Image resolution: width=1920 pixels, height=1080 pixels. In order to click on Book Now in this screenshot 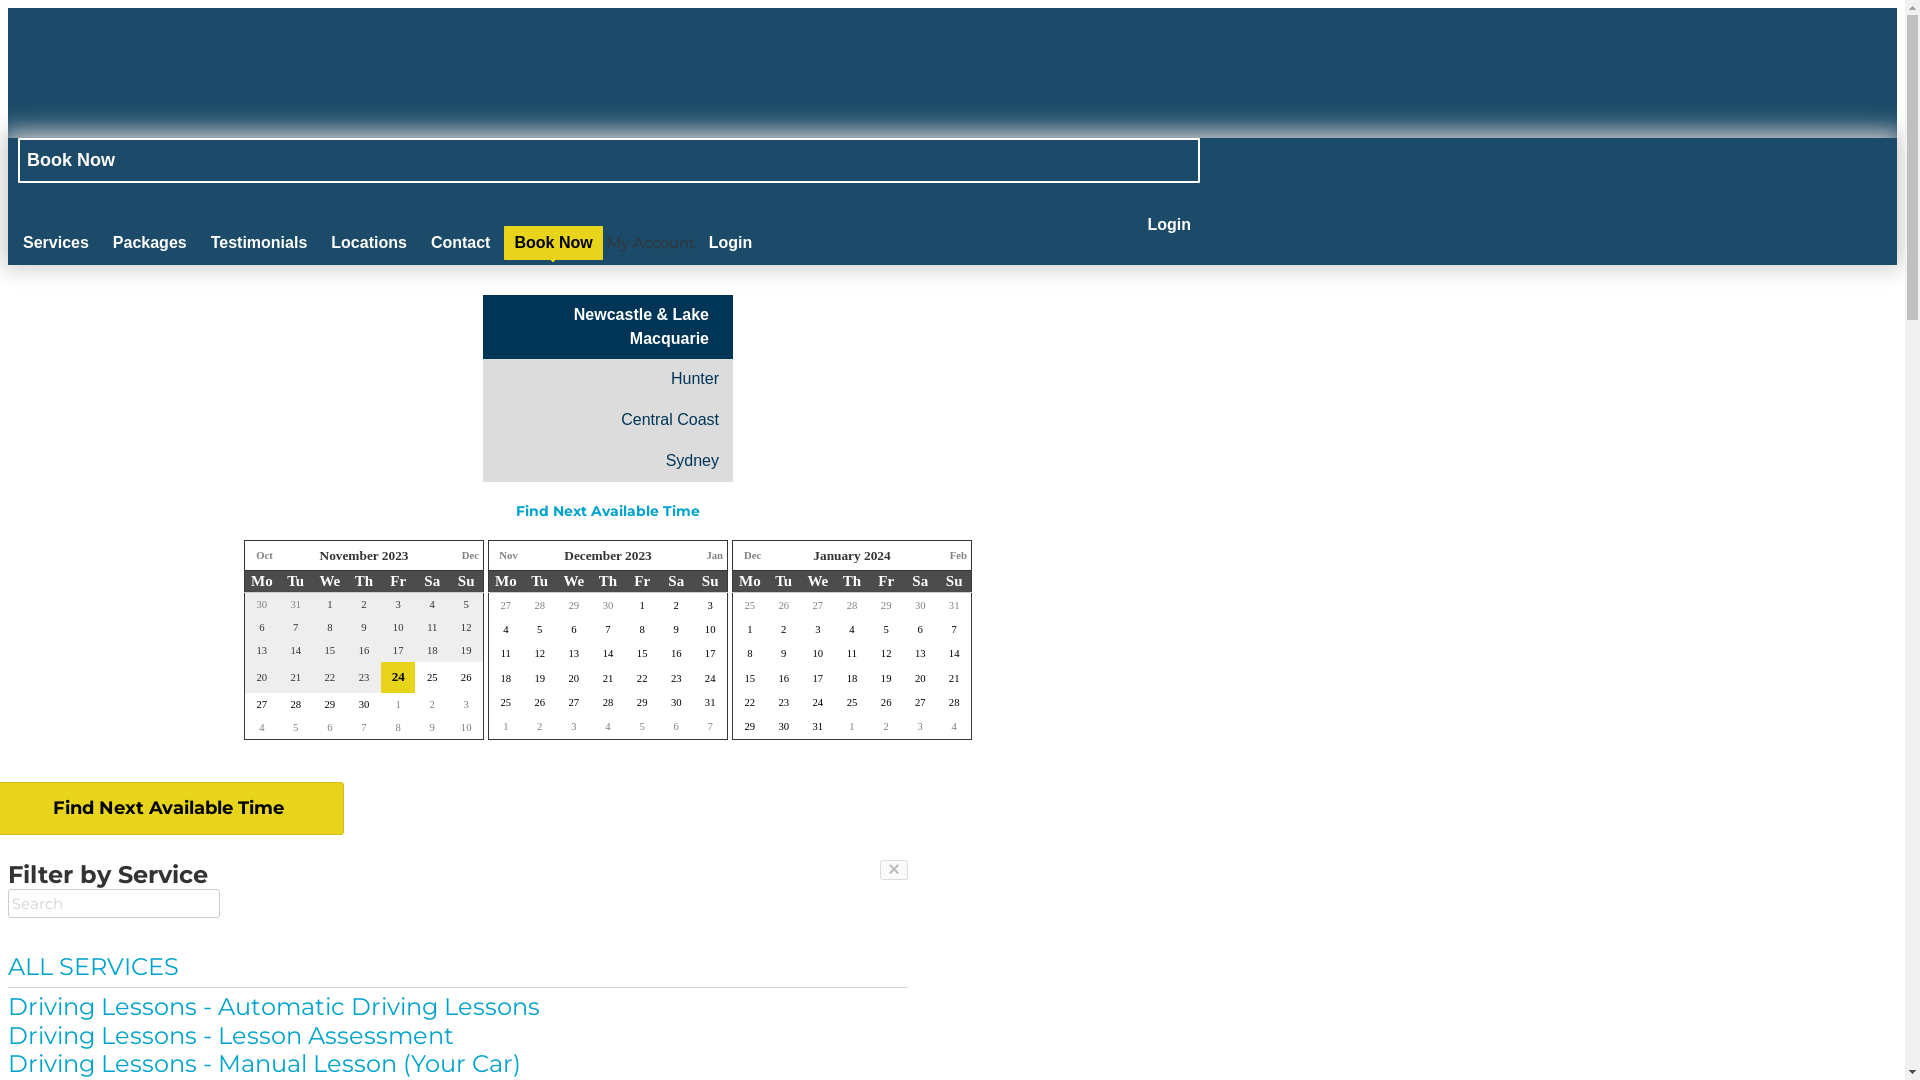, I will do `click(553, 243)`.